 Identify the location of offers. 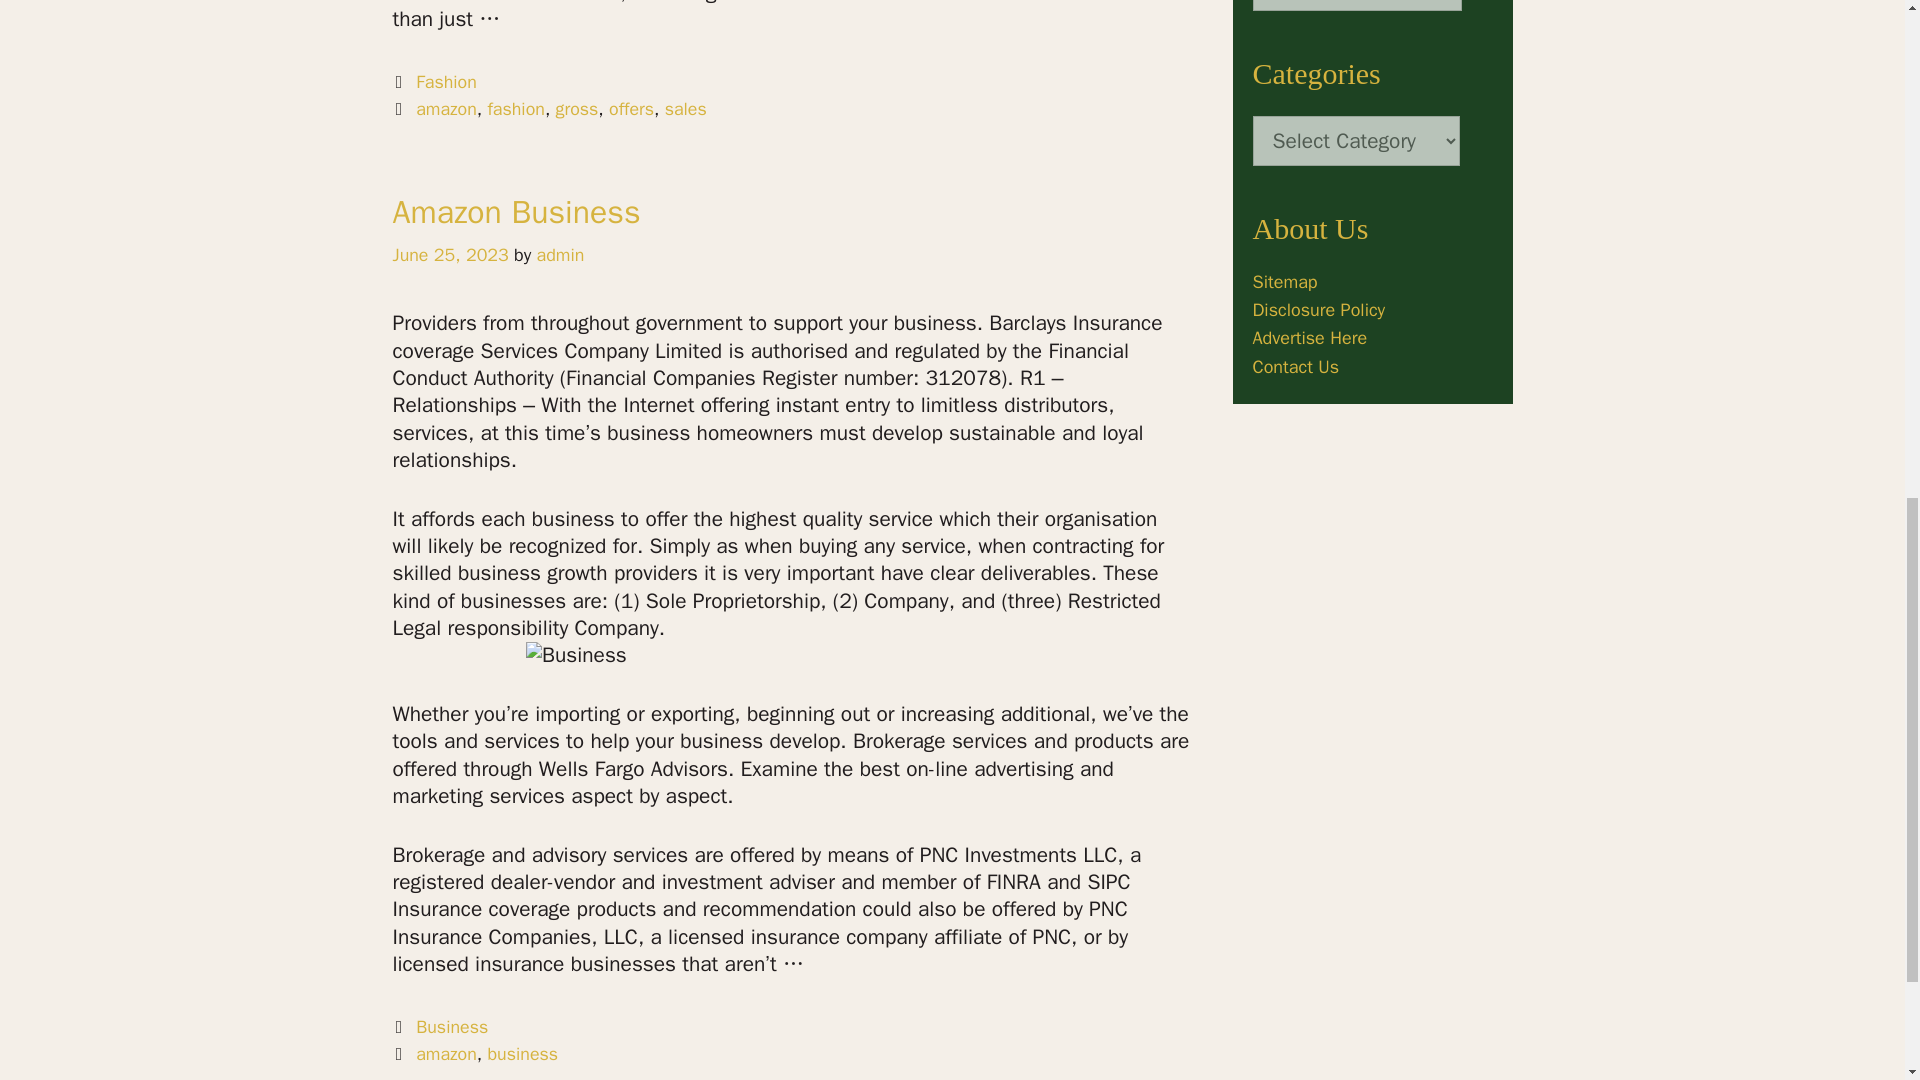
(631, 108).